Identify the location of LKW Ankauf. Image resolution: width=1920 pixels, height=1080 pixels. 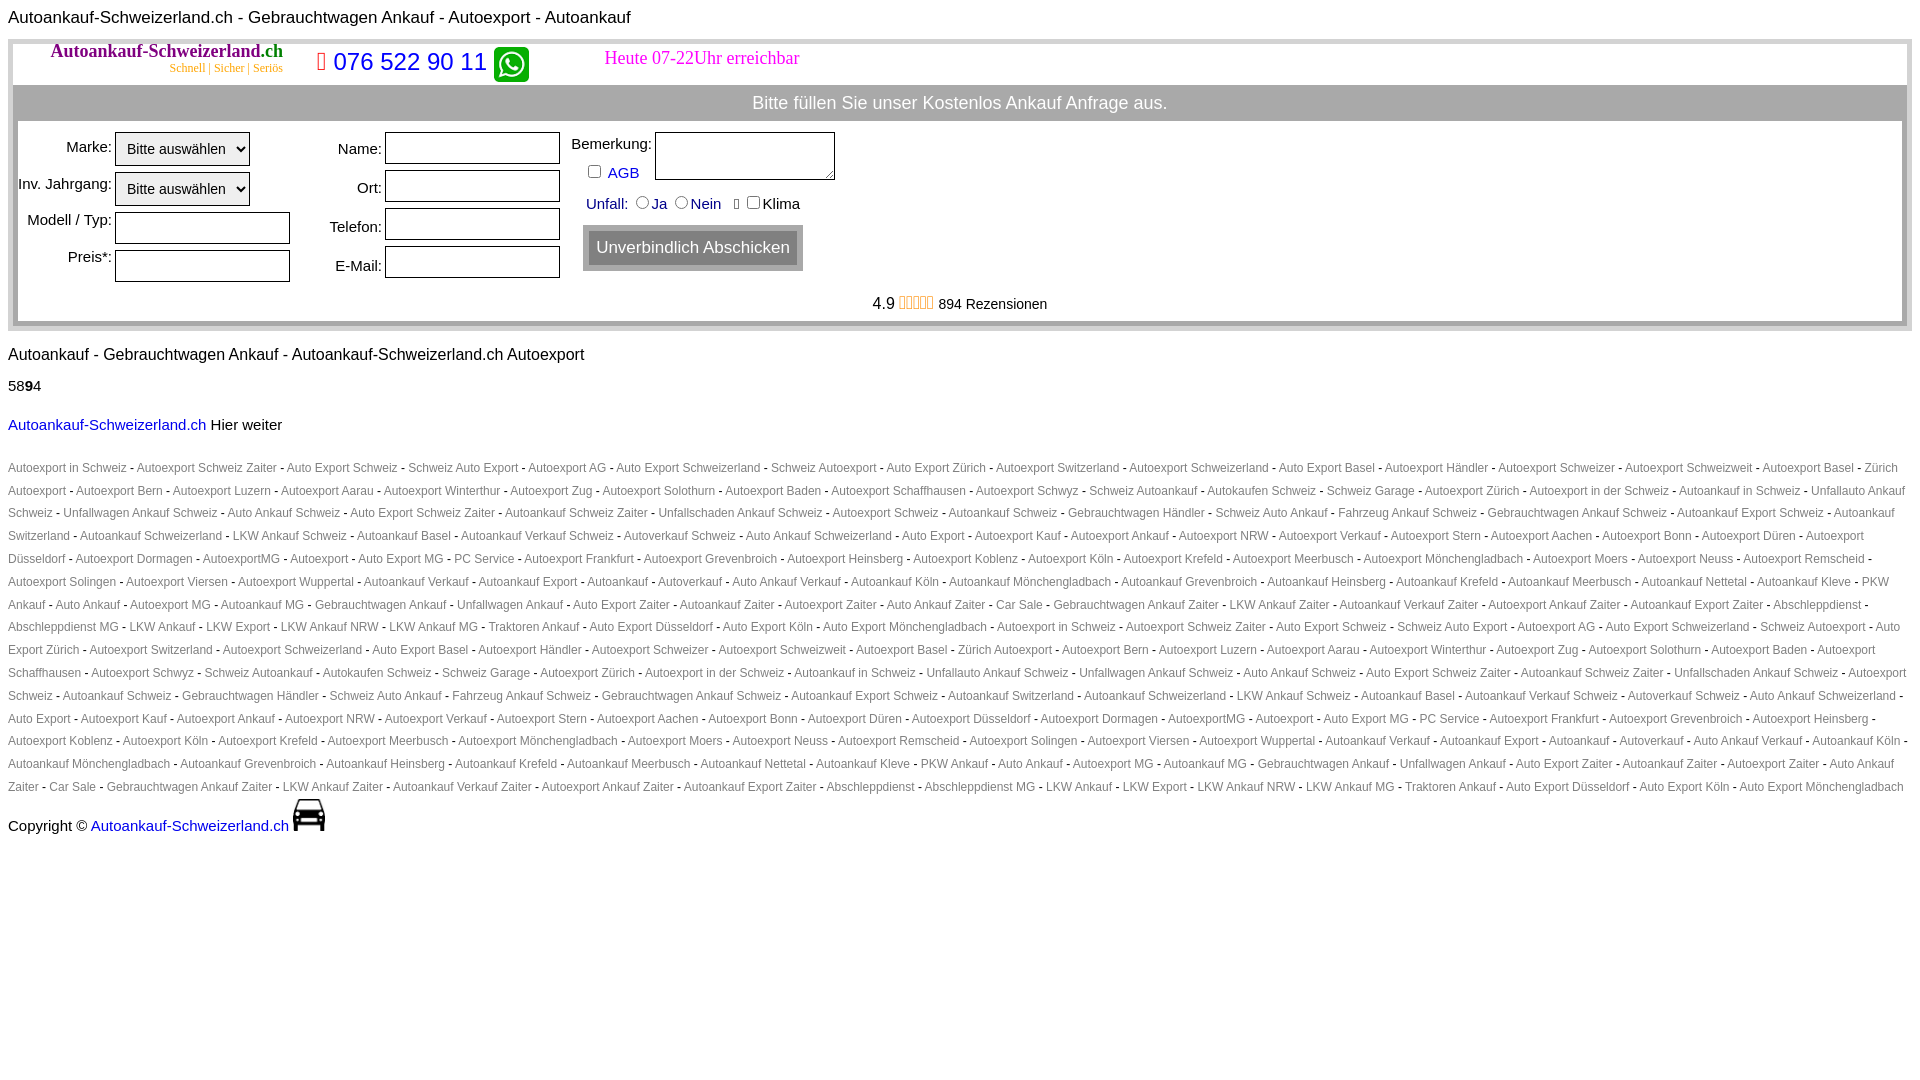
(1079, 787).